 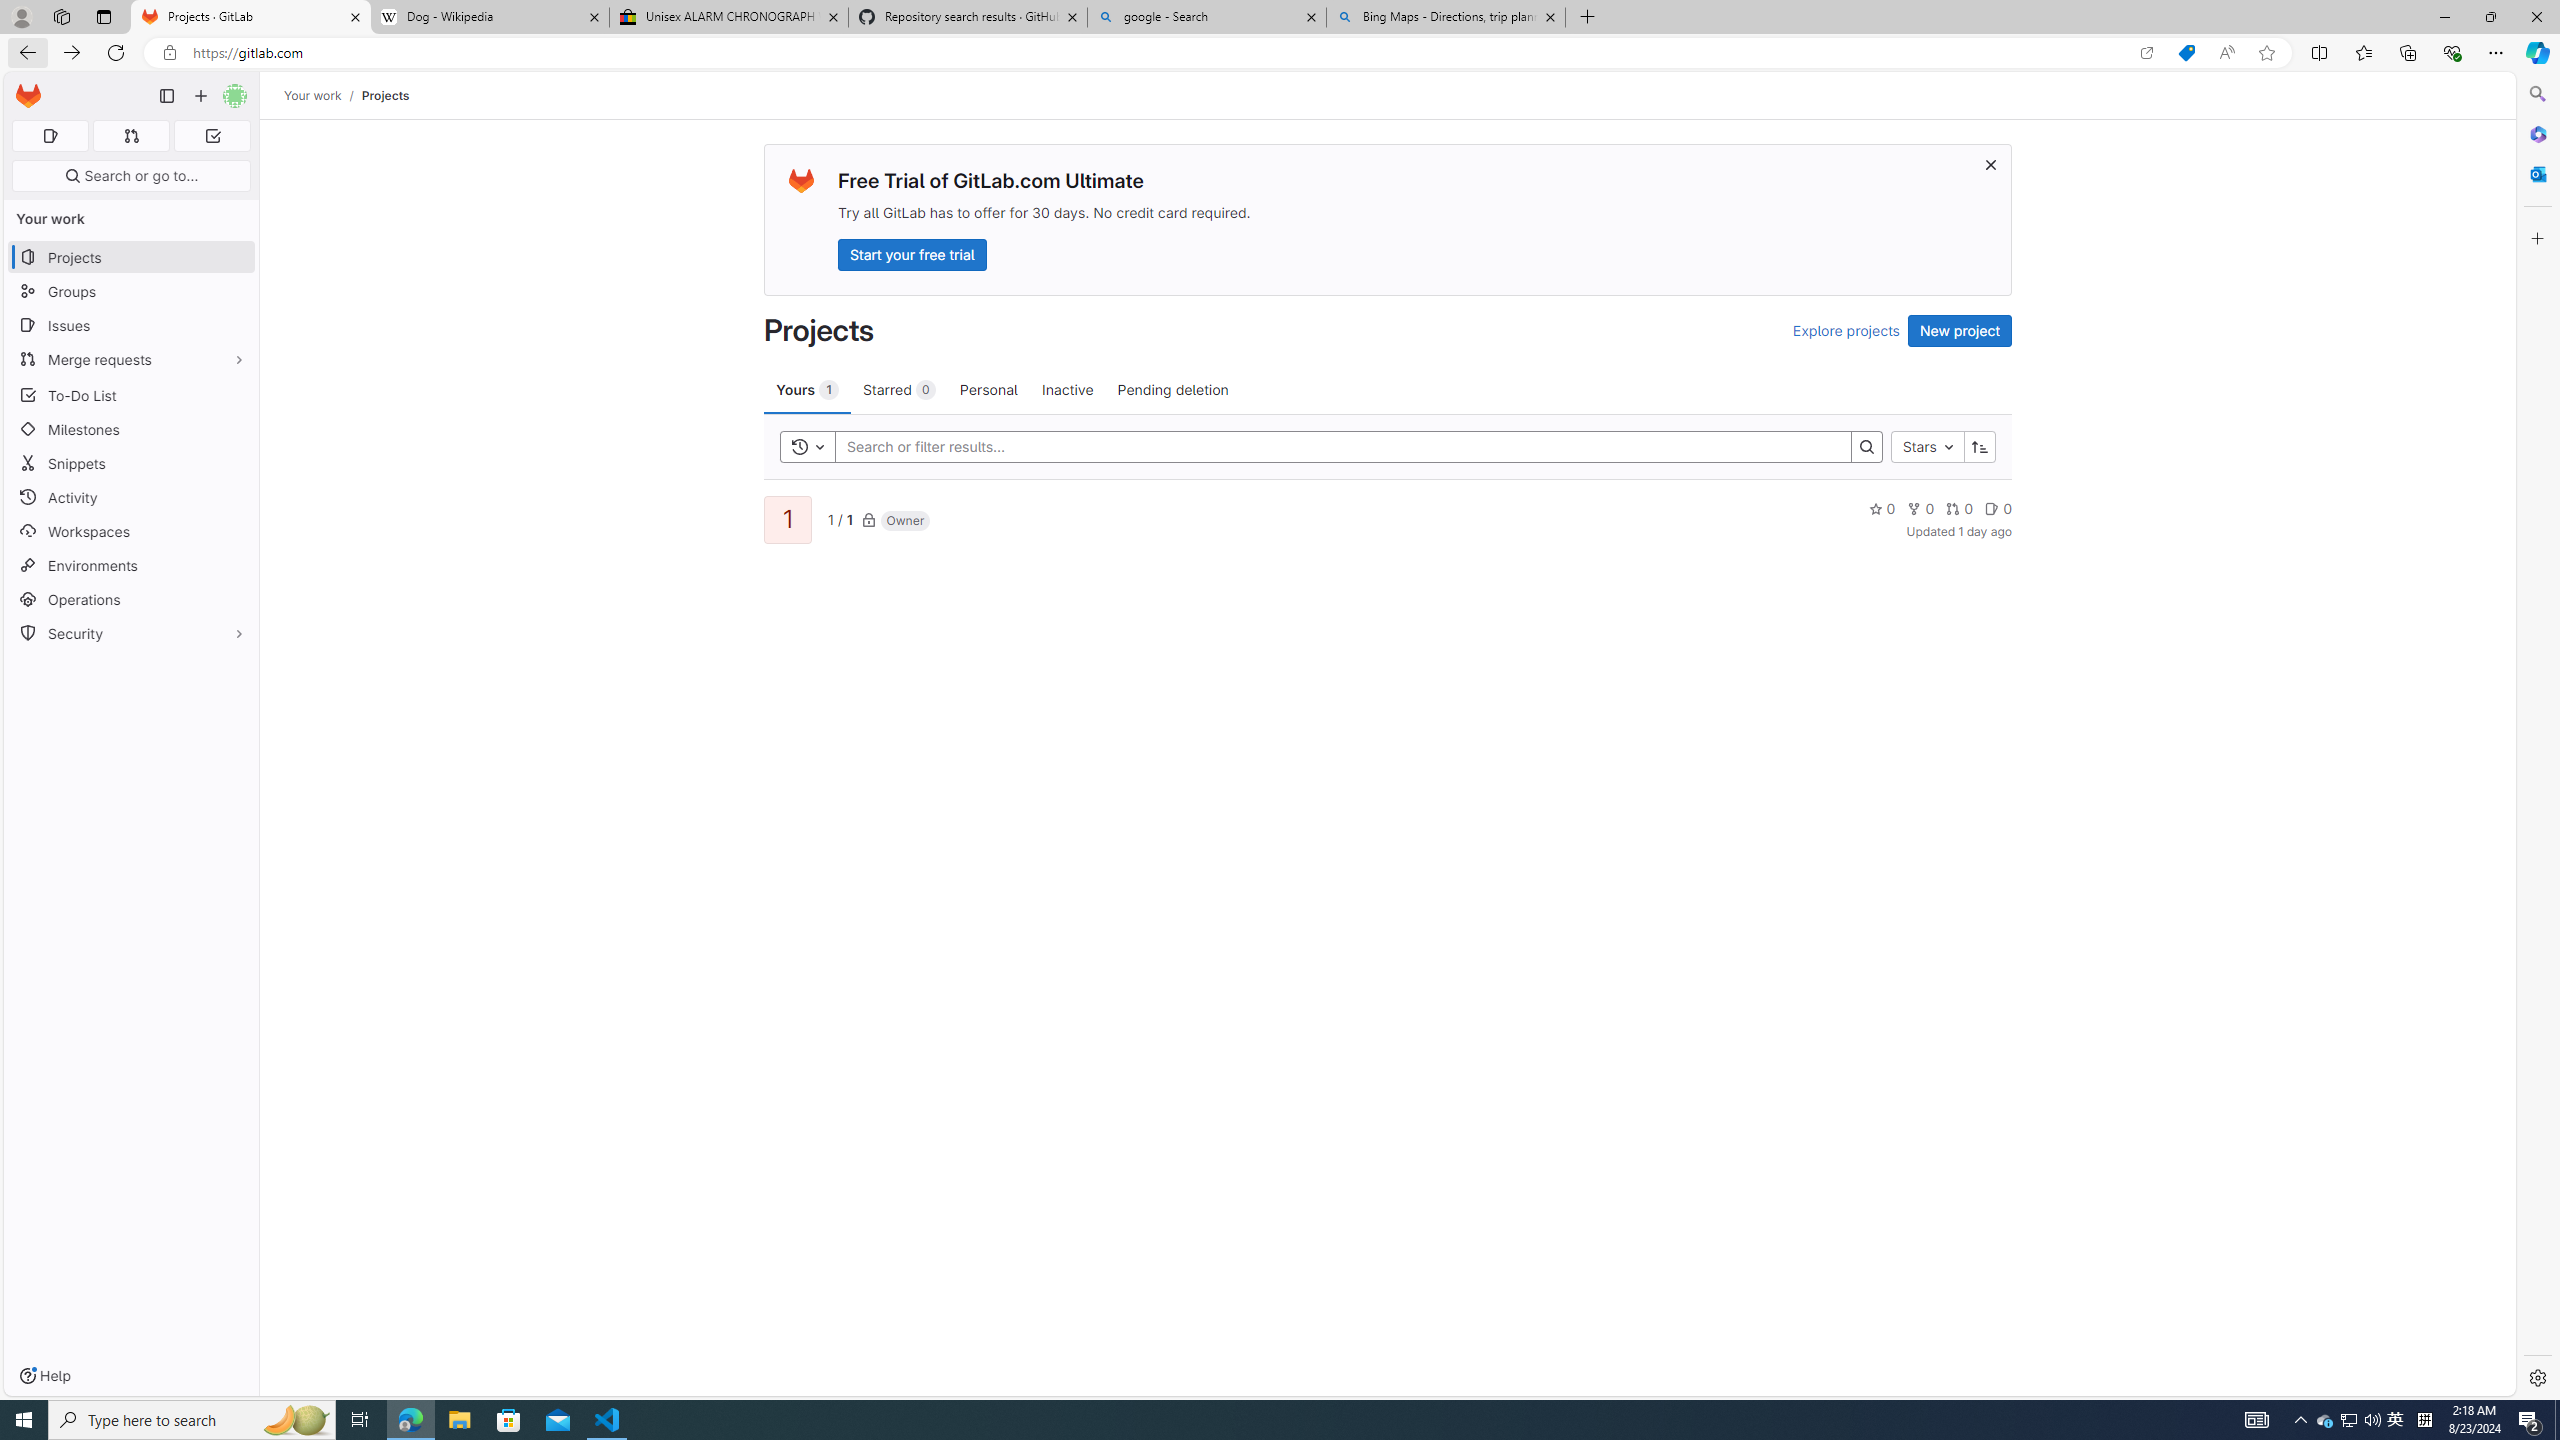 I want to click on Starred 0, so click(x=898, y=389).